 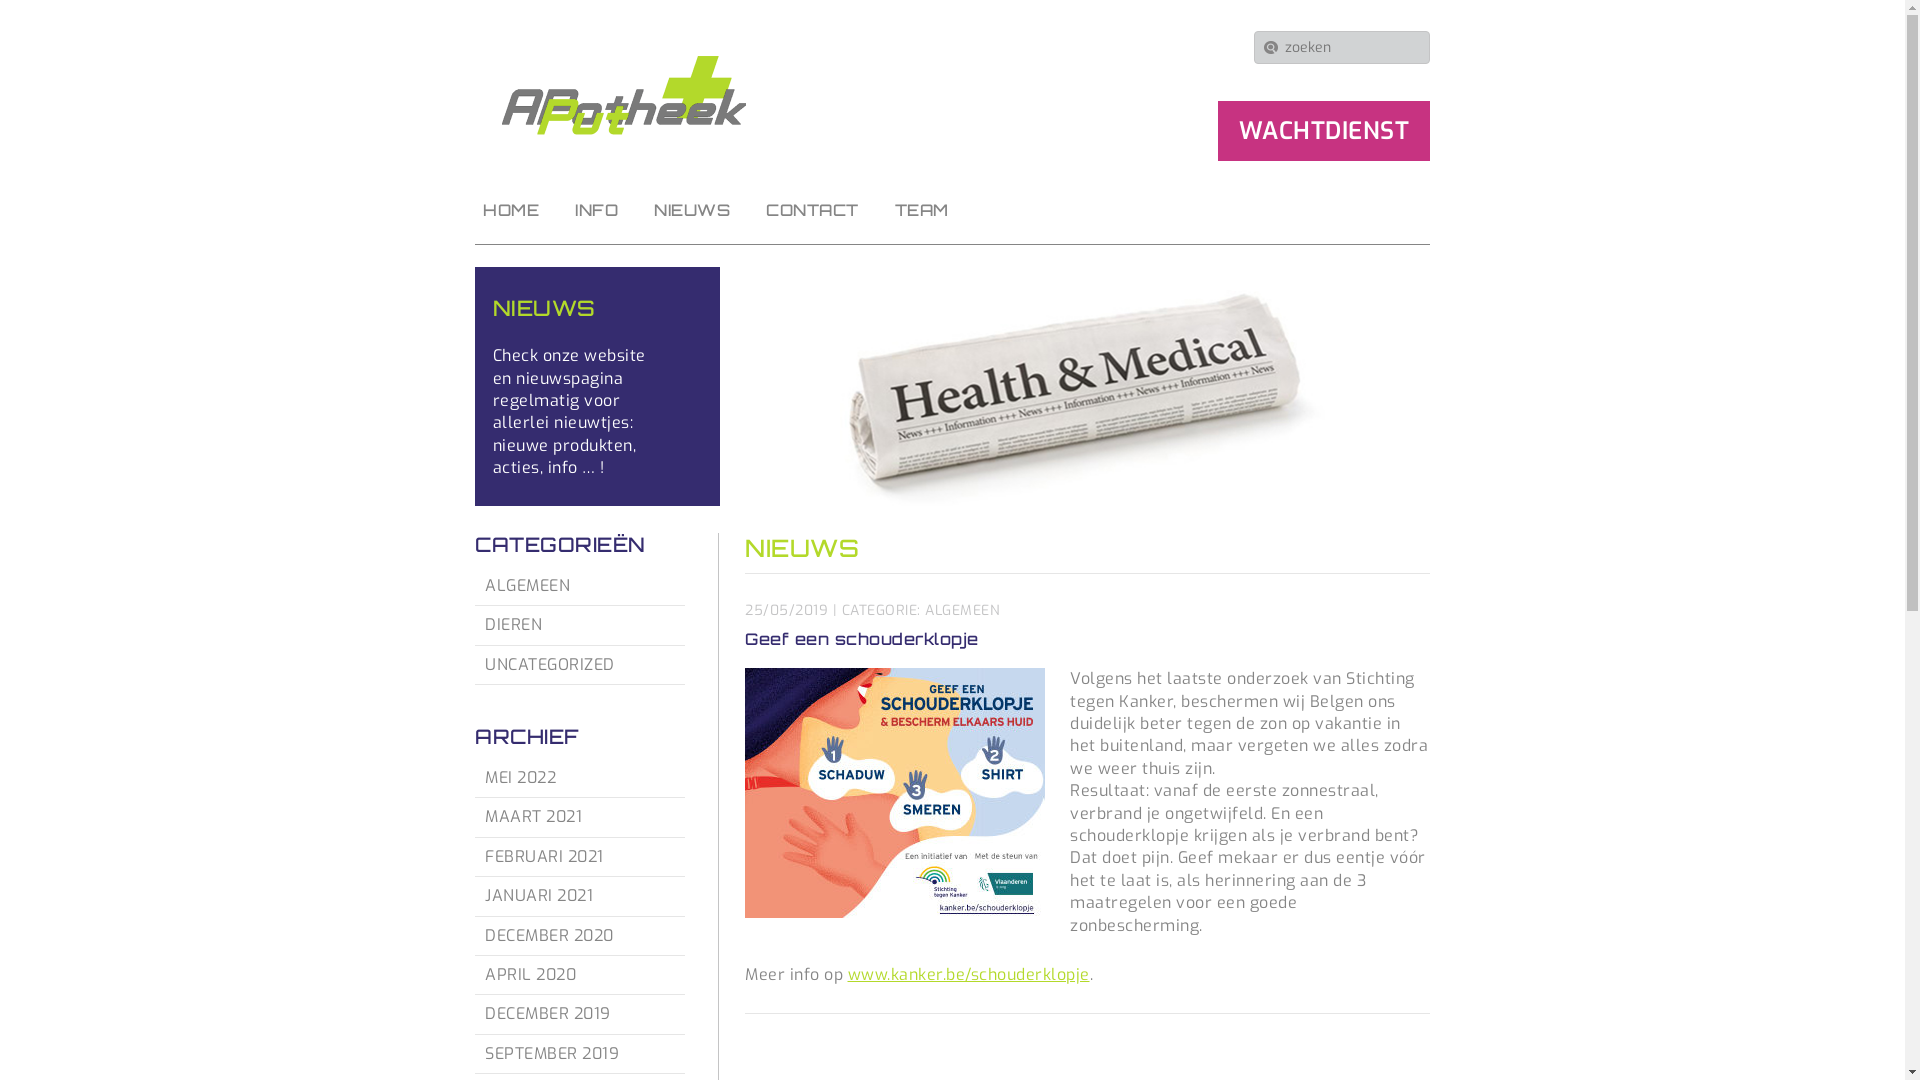 I want to click on TEAM, so click(x=921, y=210).